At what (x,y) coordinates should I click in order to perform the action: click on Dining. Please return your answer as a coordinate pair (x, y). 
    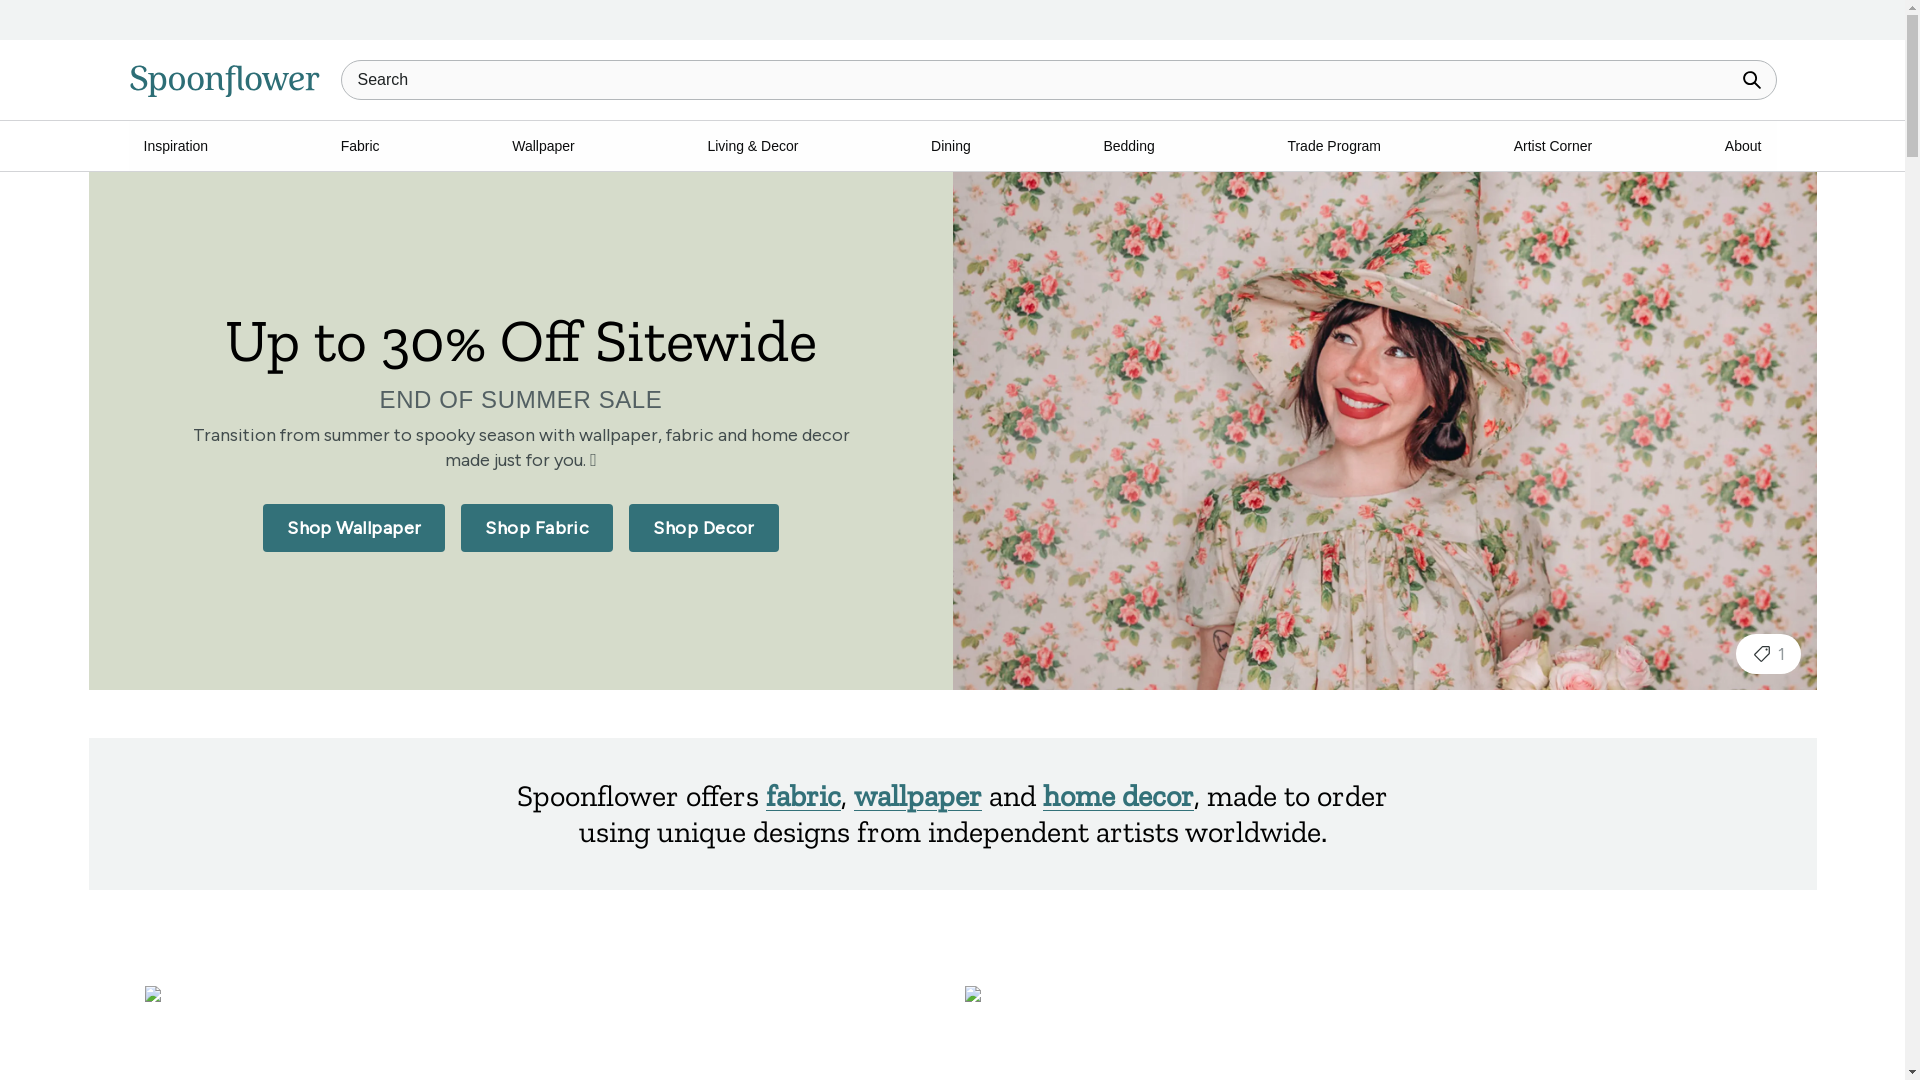
    Looking at the image, I should click on (950, 145).